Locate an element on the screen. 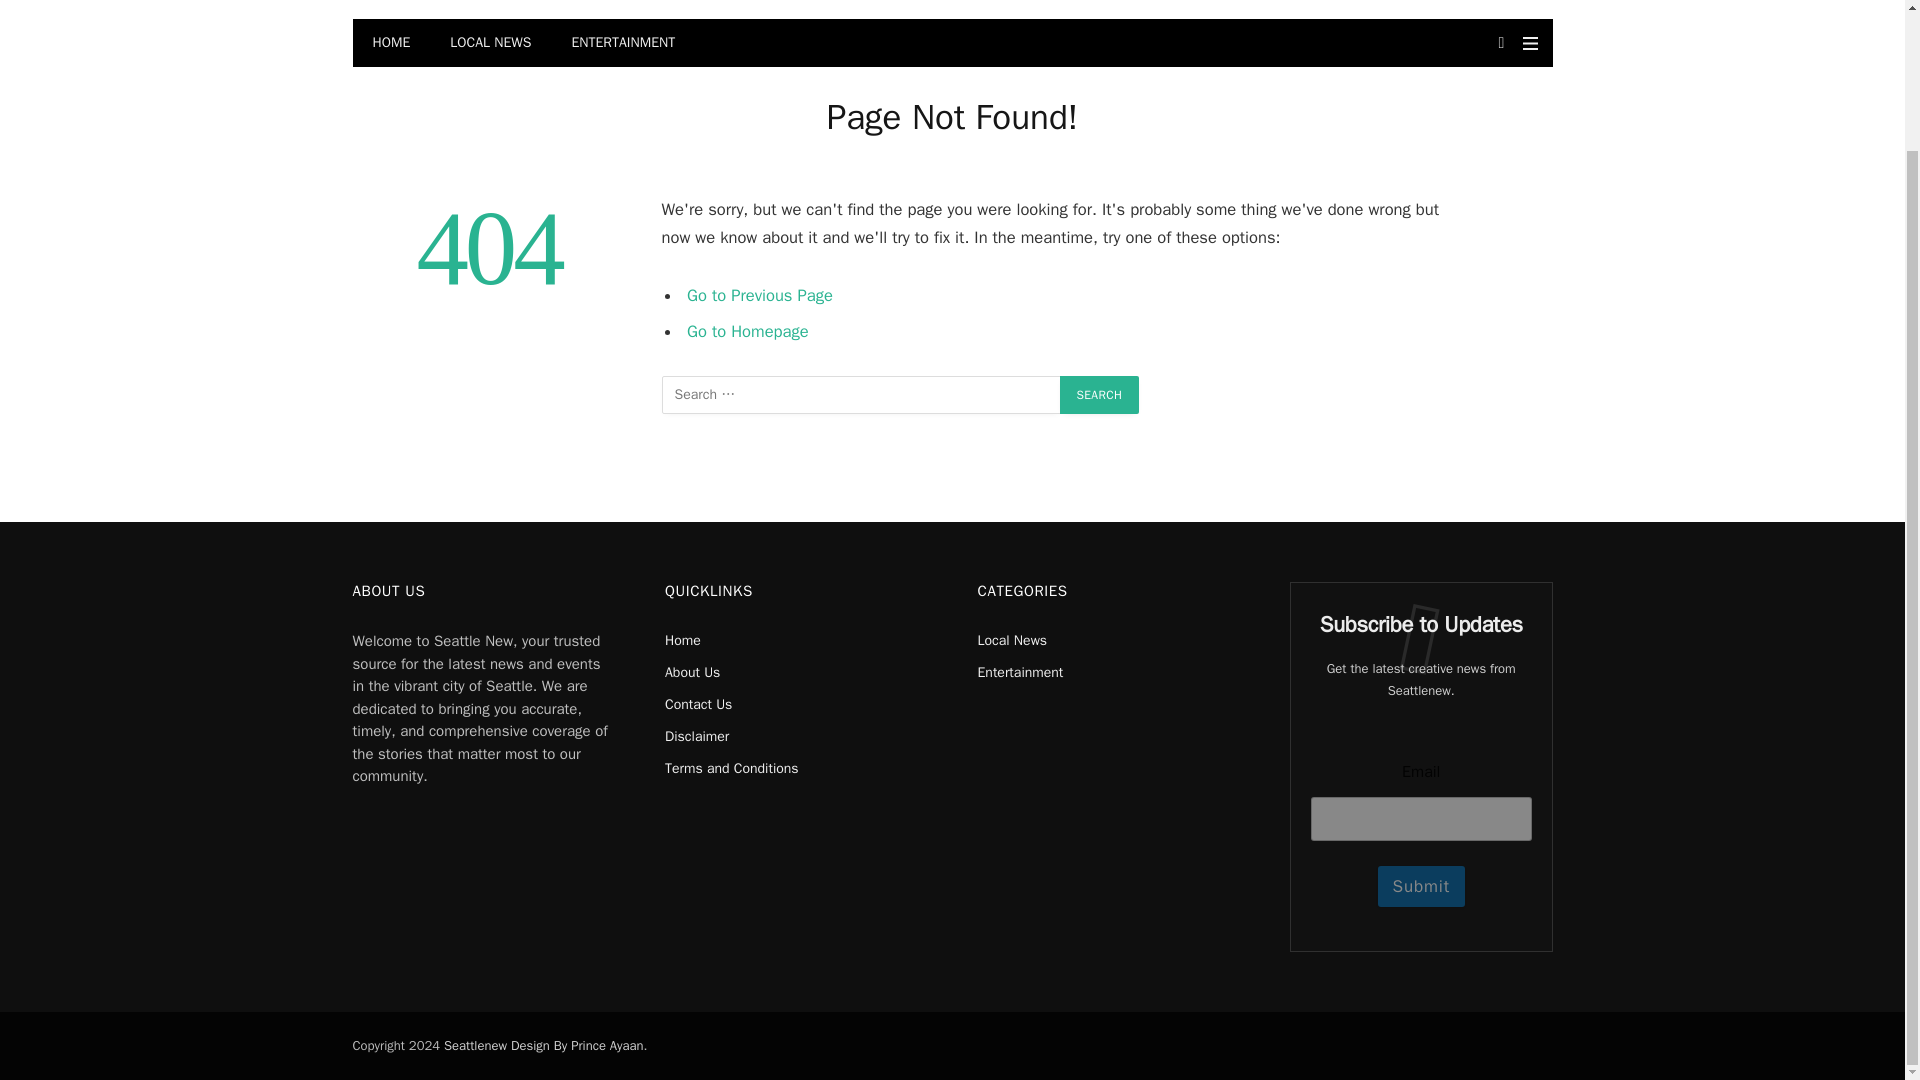  Go to Previous Page is located at coordinates (760, 295).